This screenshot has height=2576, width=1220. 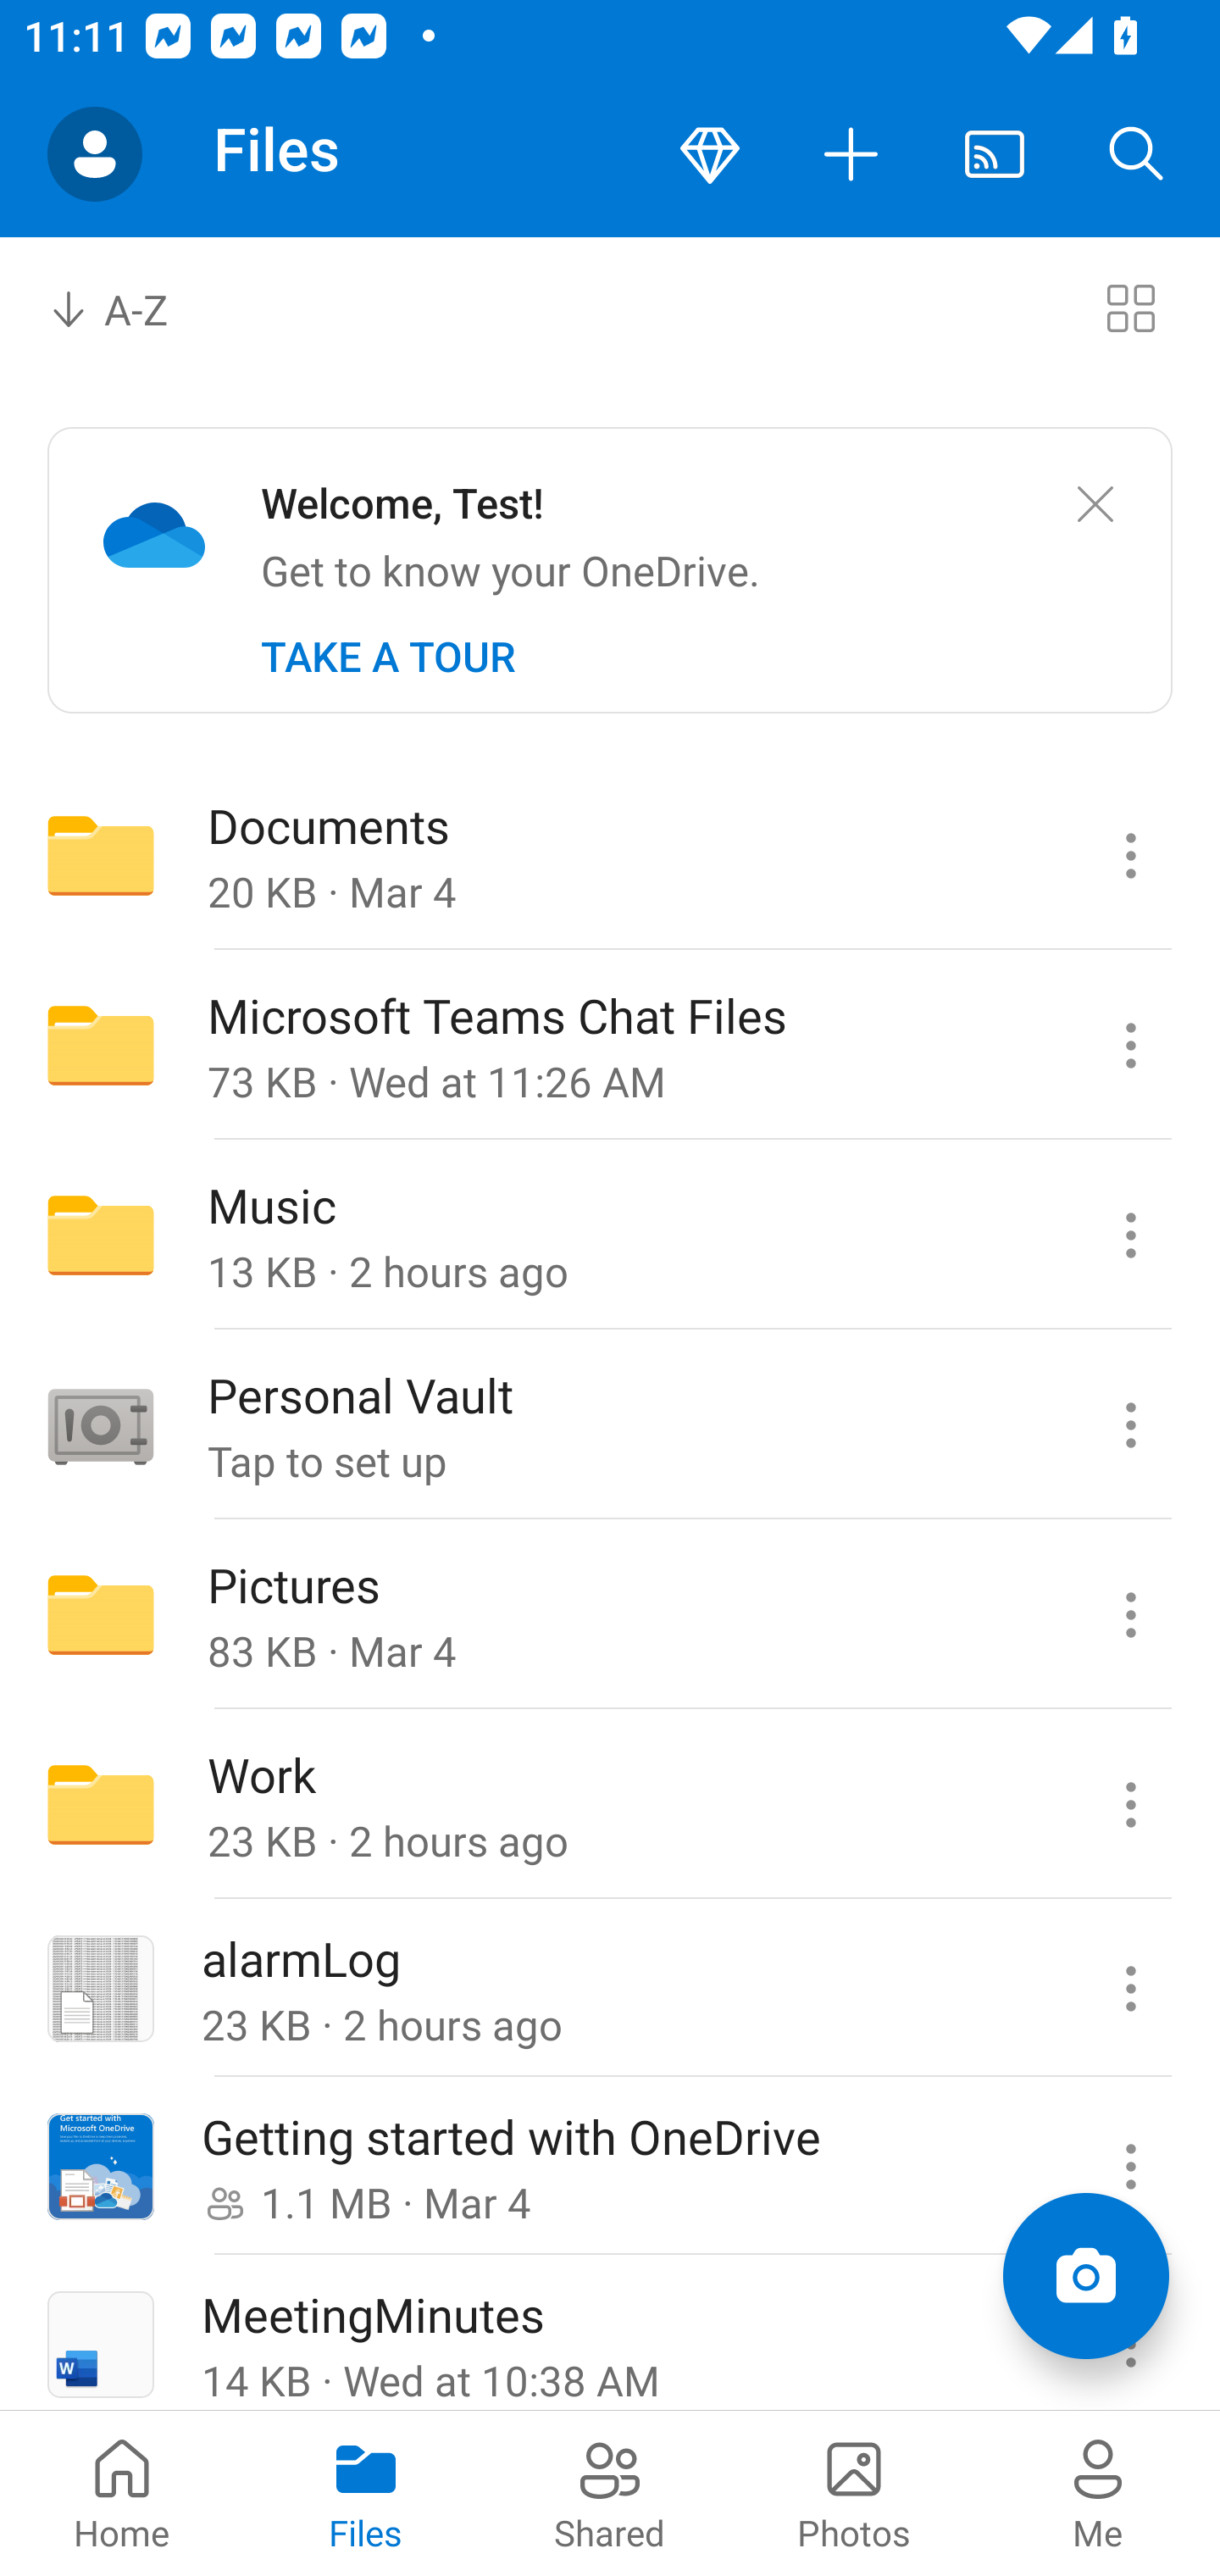 I want to click on Premium button, so click(x=710, y=154).